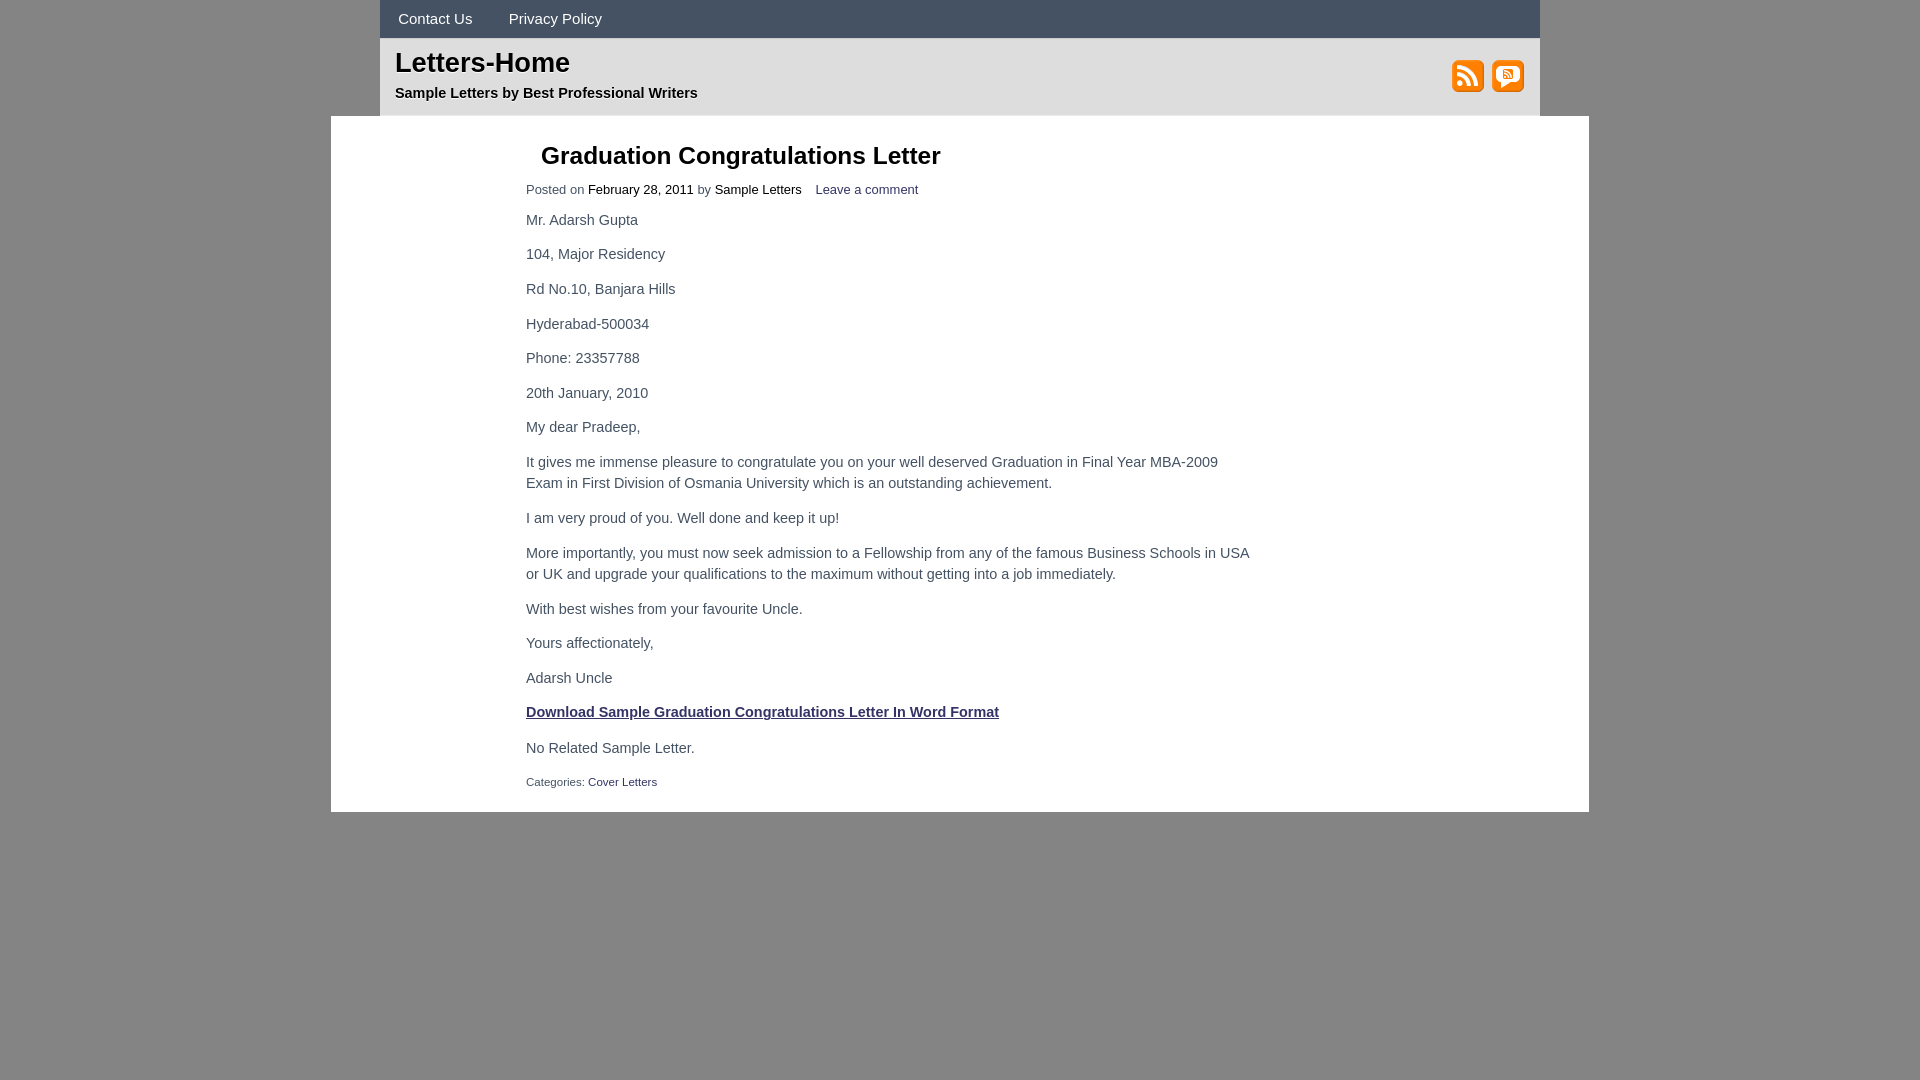  Describe the element at coordinates (740, 154) in the screenshot. I see `Permalink to Graduation Congratulations Letter` at that location.